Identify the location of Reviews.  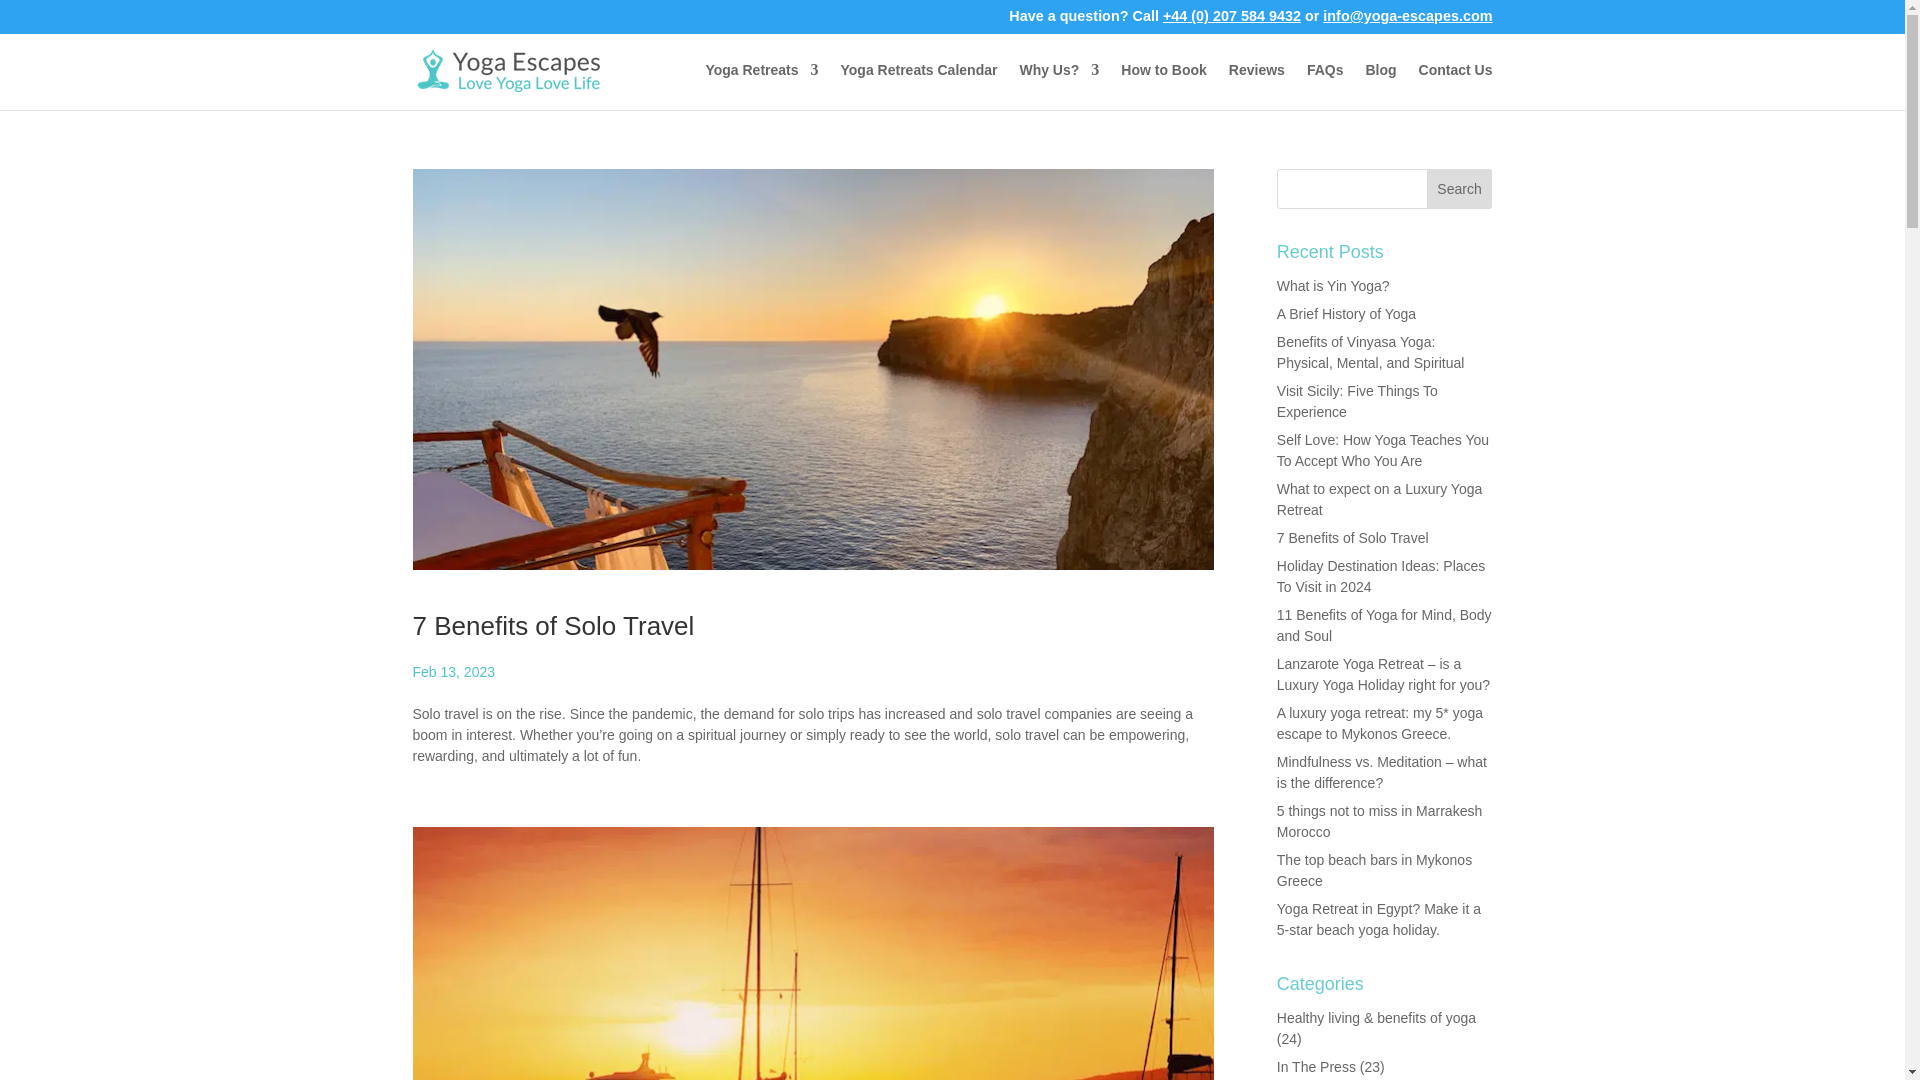
(1256, 86).